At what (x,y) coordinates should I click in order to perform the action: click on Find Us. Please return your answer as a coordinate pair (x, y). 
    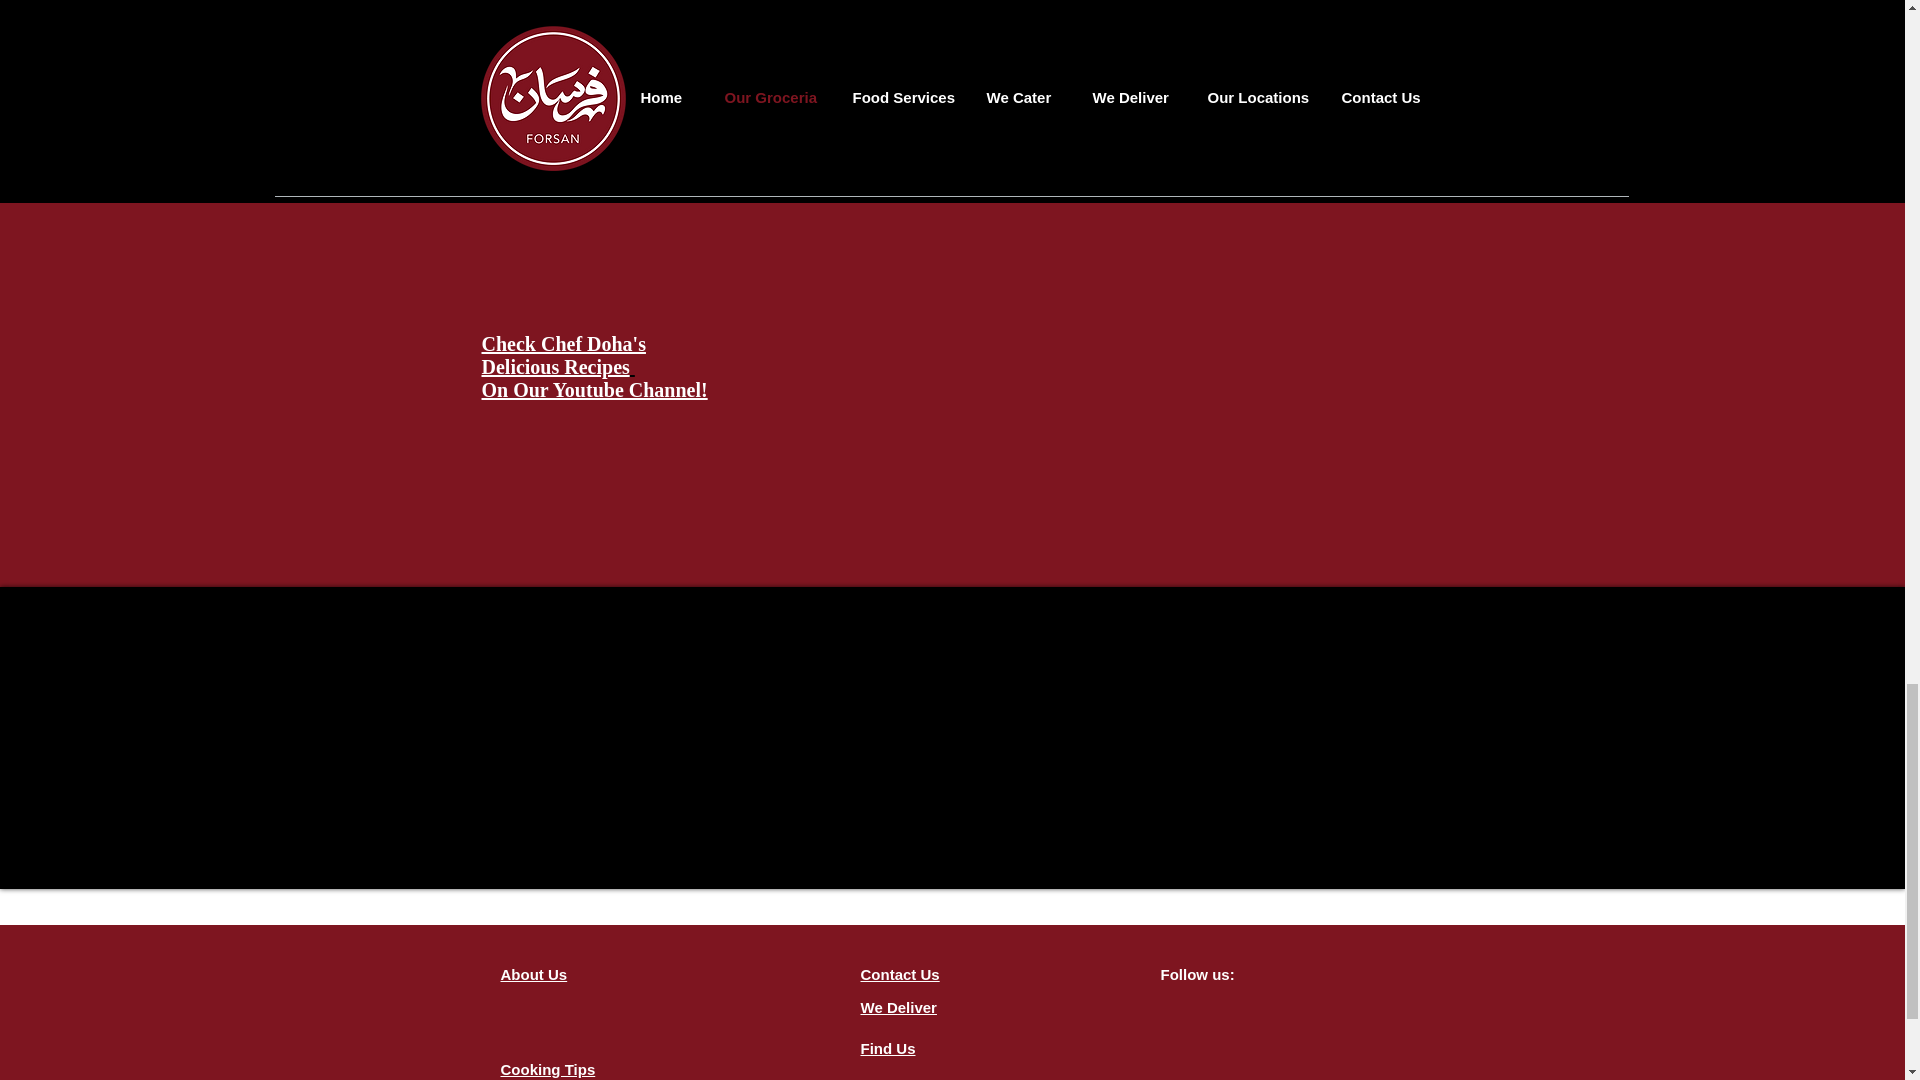
    Looking at the image, I should click on (899, 1078).